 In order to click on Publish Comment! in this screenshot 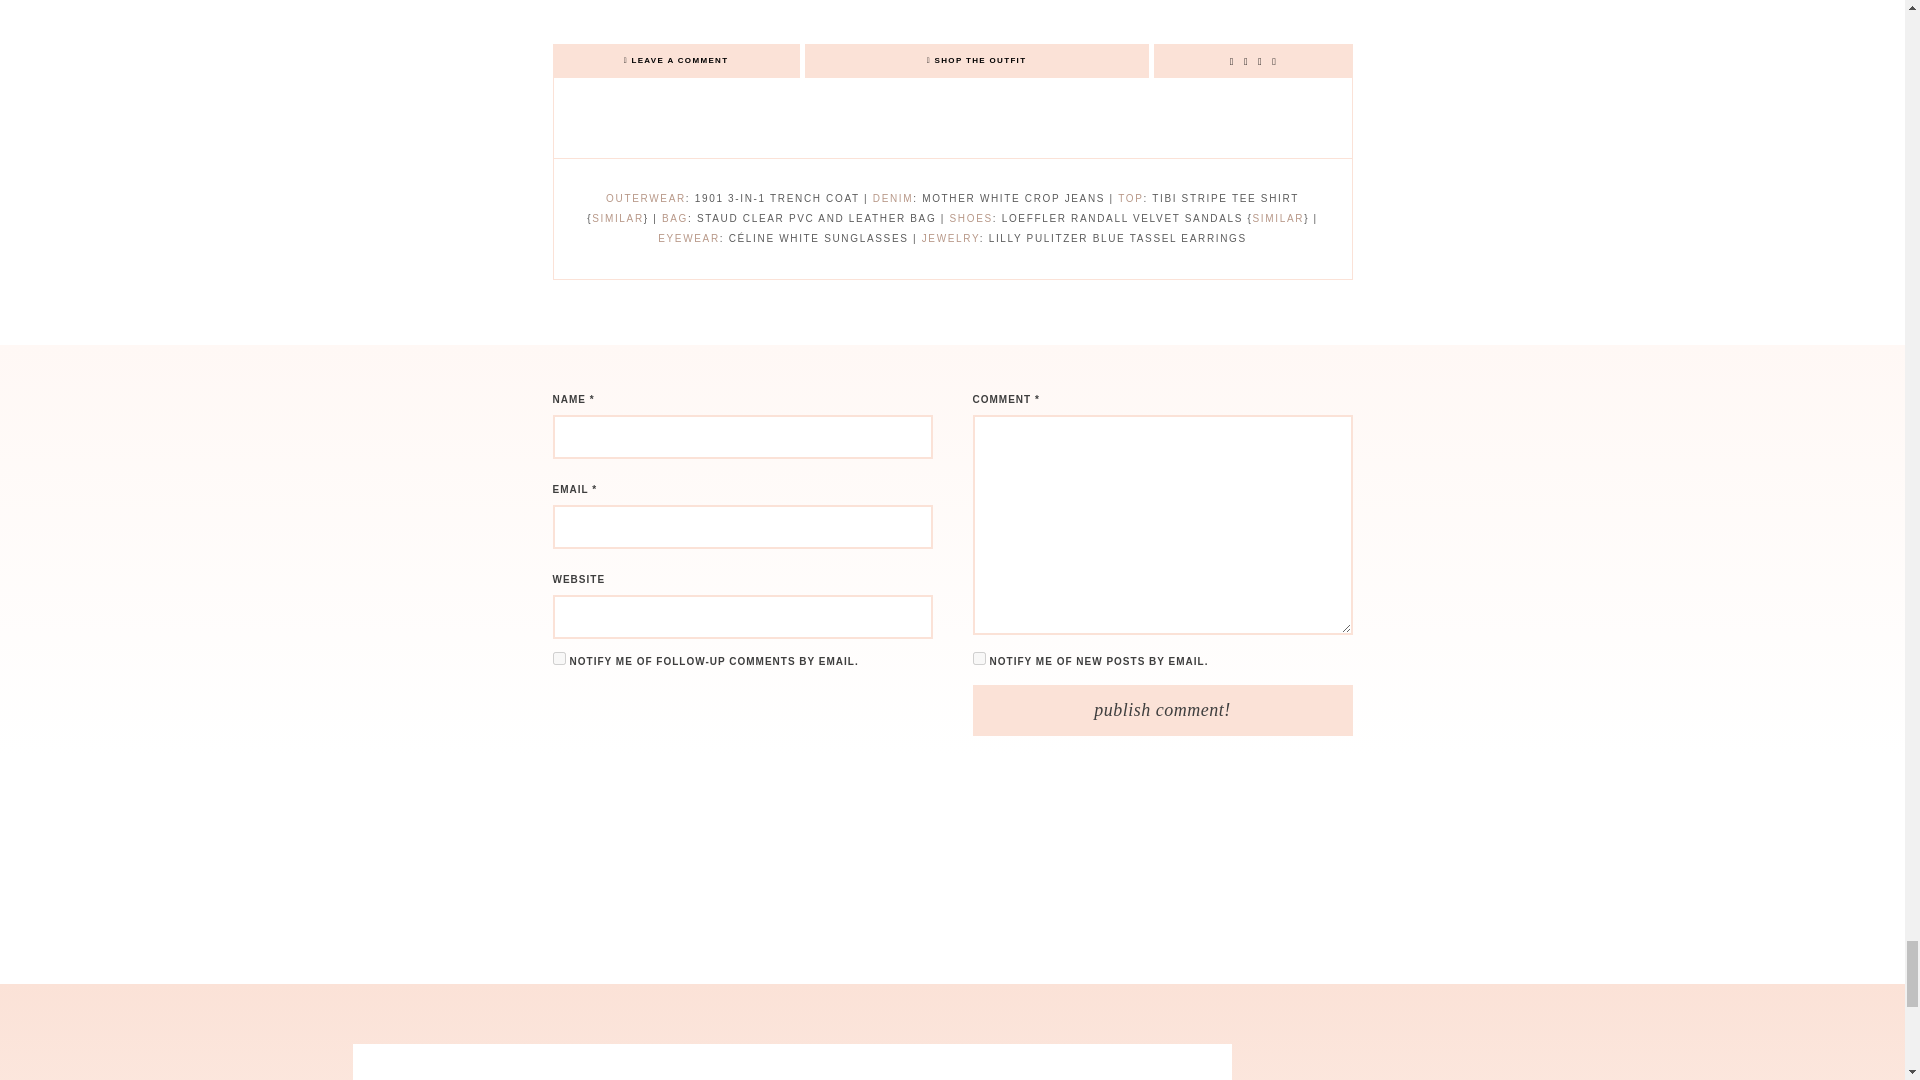, I will do `click(1161, 710)`.